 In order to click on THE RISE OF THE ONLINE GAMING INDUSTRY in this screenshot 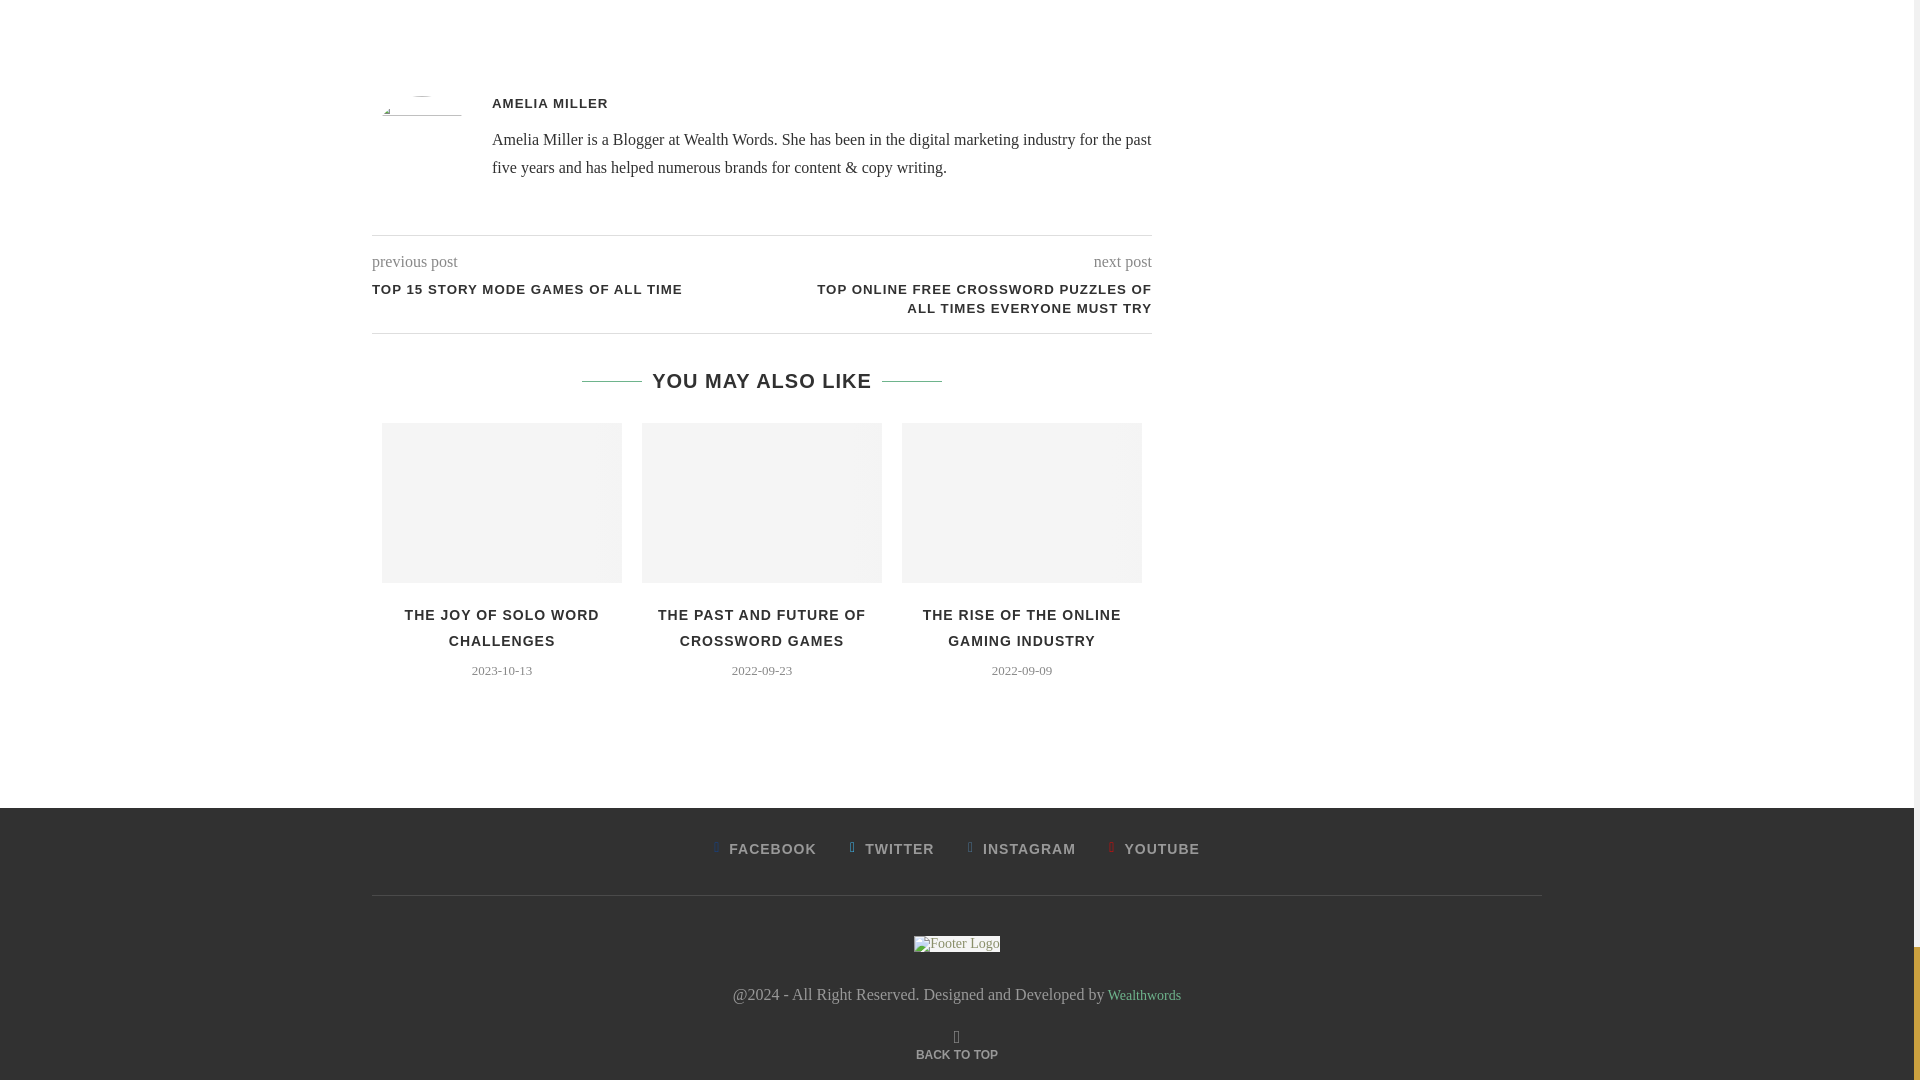, I will do `click(1022, 628)`.